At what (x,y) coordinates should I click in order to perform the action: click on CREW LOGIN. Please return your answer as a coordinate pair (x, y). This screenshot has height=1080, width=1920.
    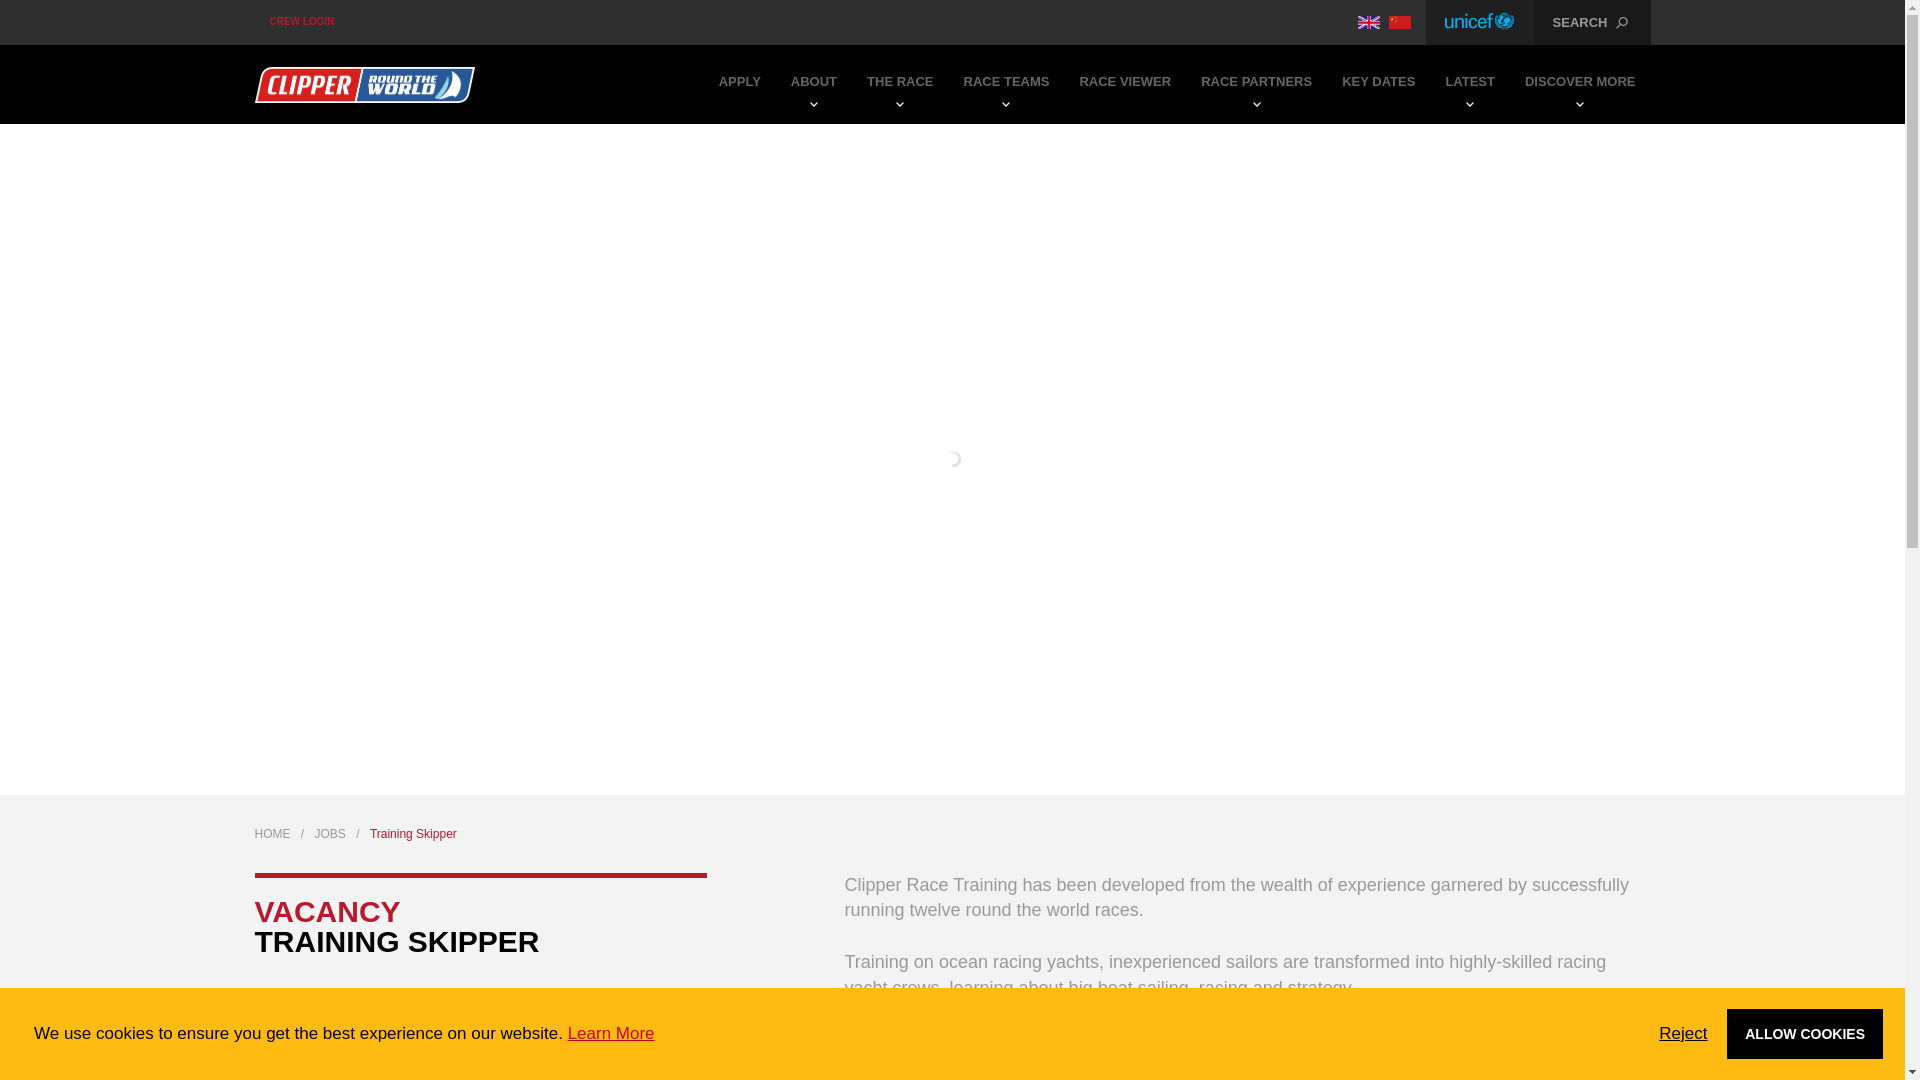
    Looking at the image, I should click on (301, 22).